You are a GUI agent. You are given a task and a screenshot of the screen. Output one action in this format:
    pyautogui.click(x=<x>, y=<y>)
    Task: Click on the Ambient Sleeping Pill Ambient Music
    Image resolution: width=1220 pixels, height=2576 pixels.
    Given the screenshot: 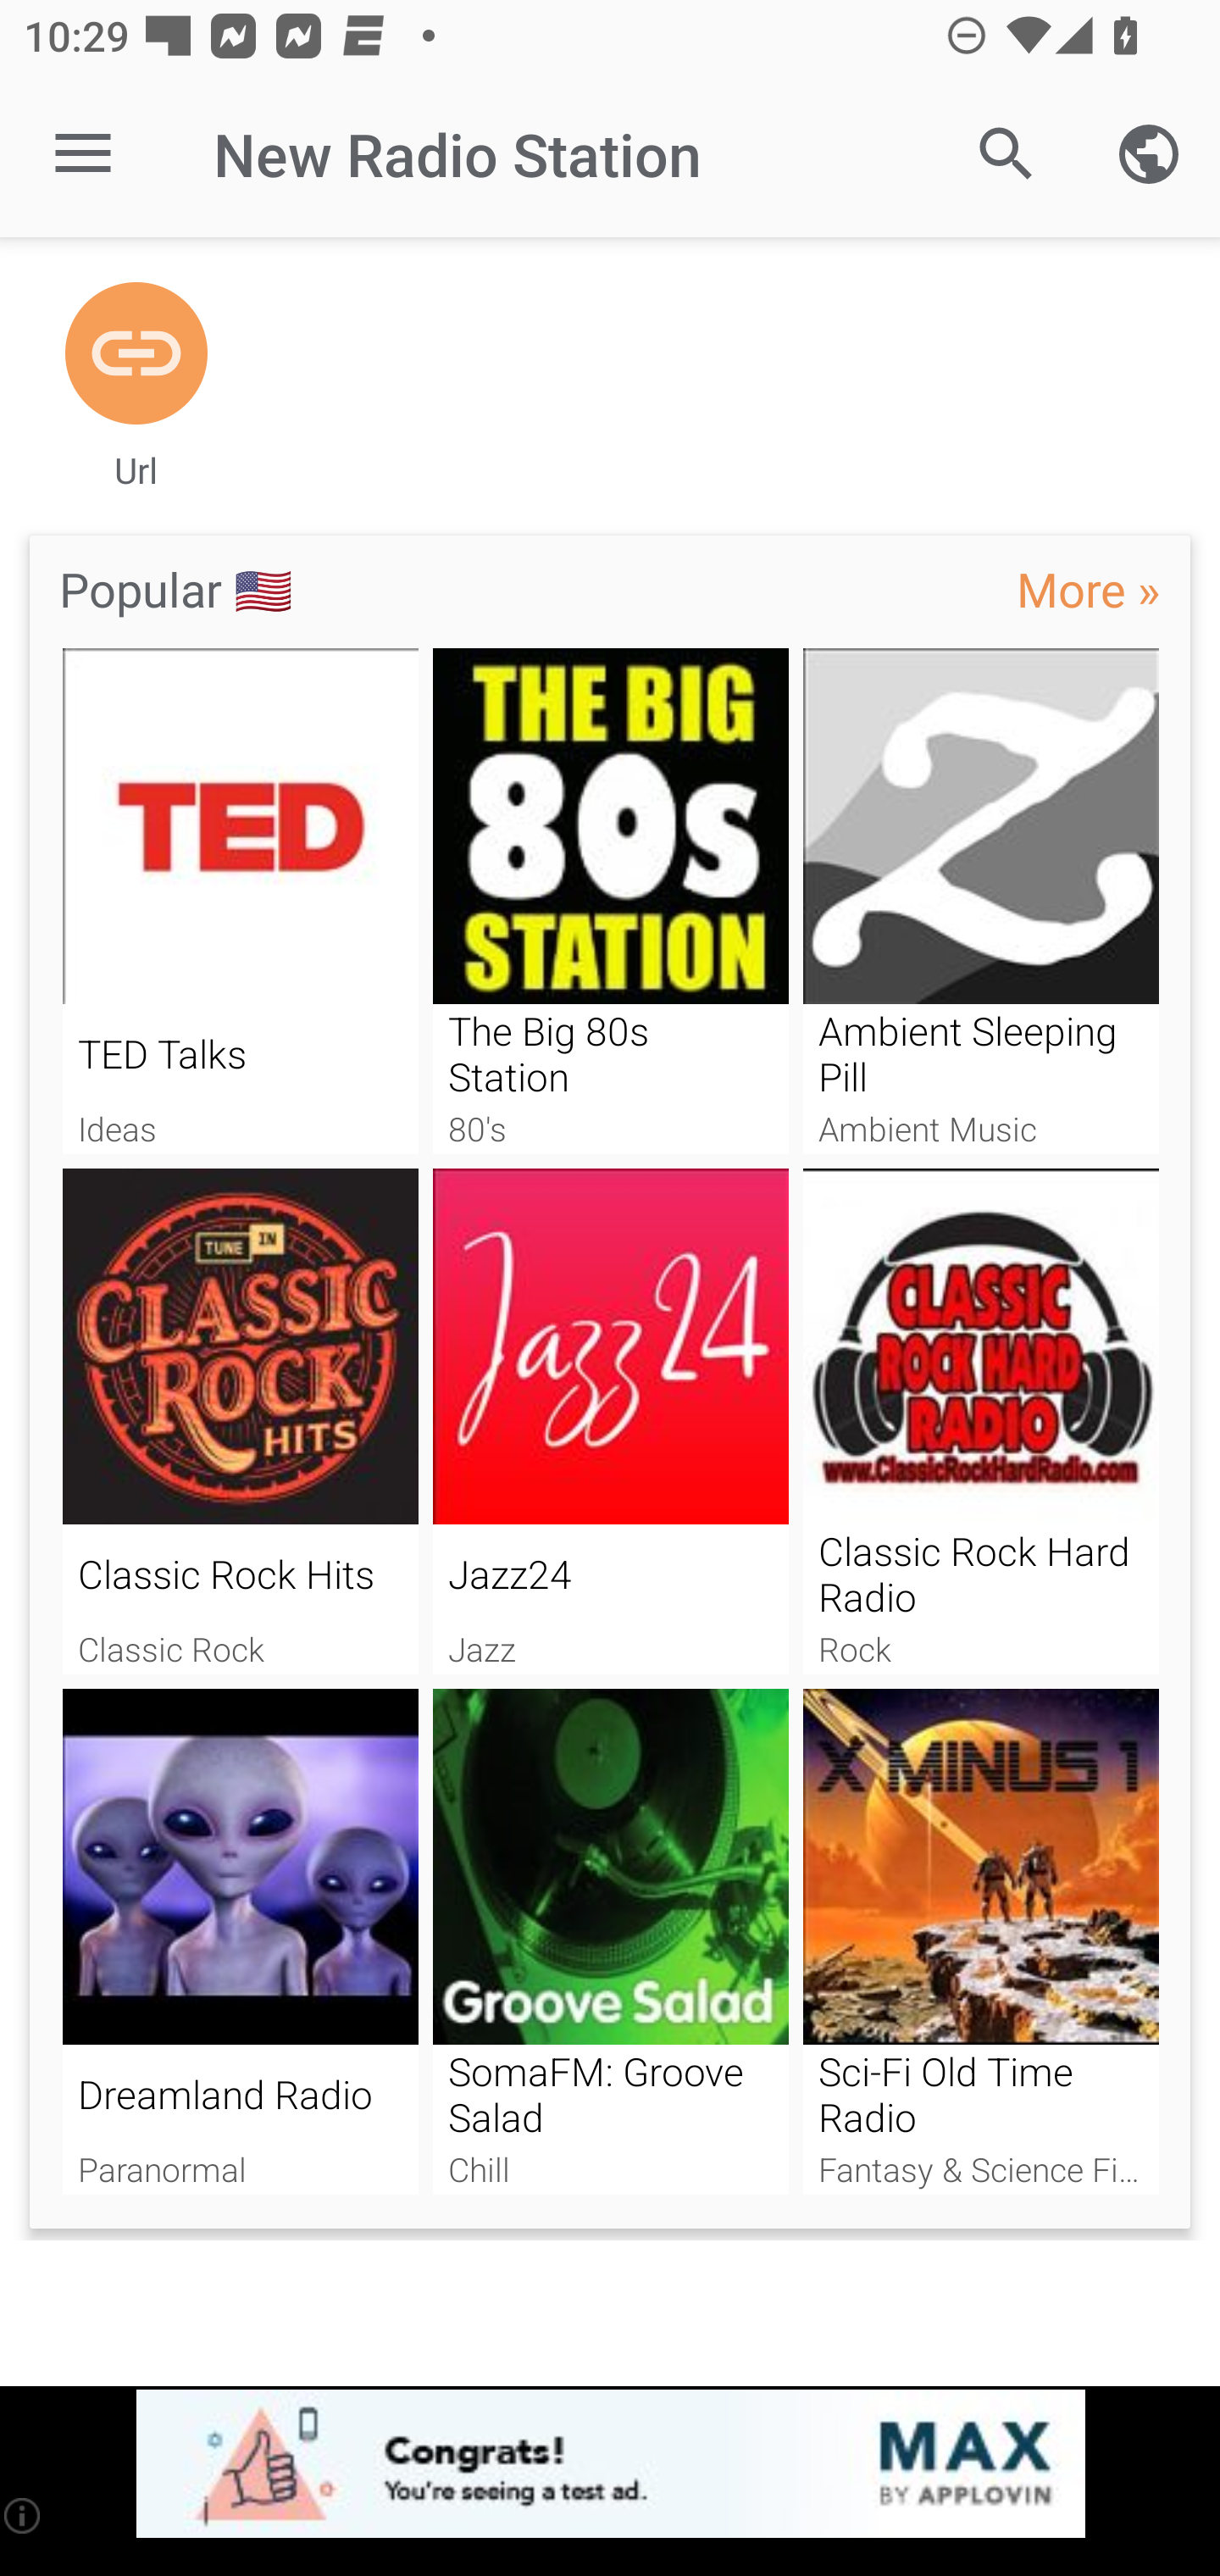 What is the action you would take?
    pyautogui.click(x=981, y=902)
    